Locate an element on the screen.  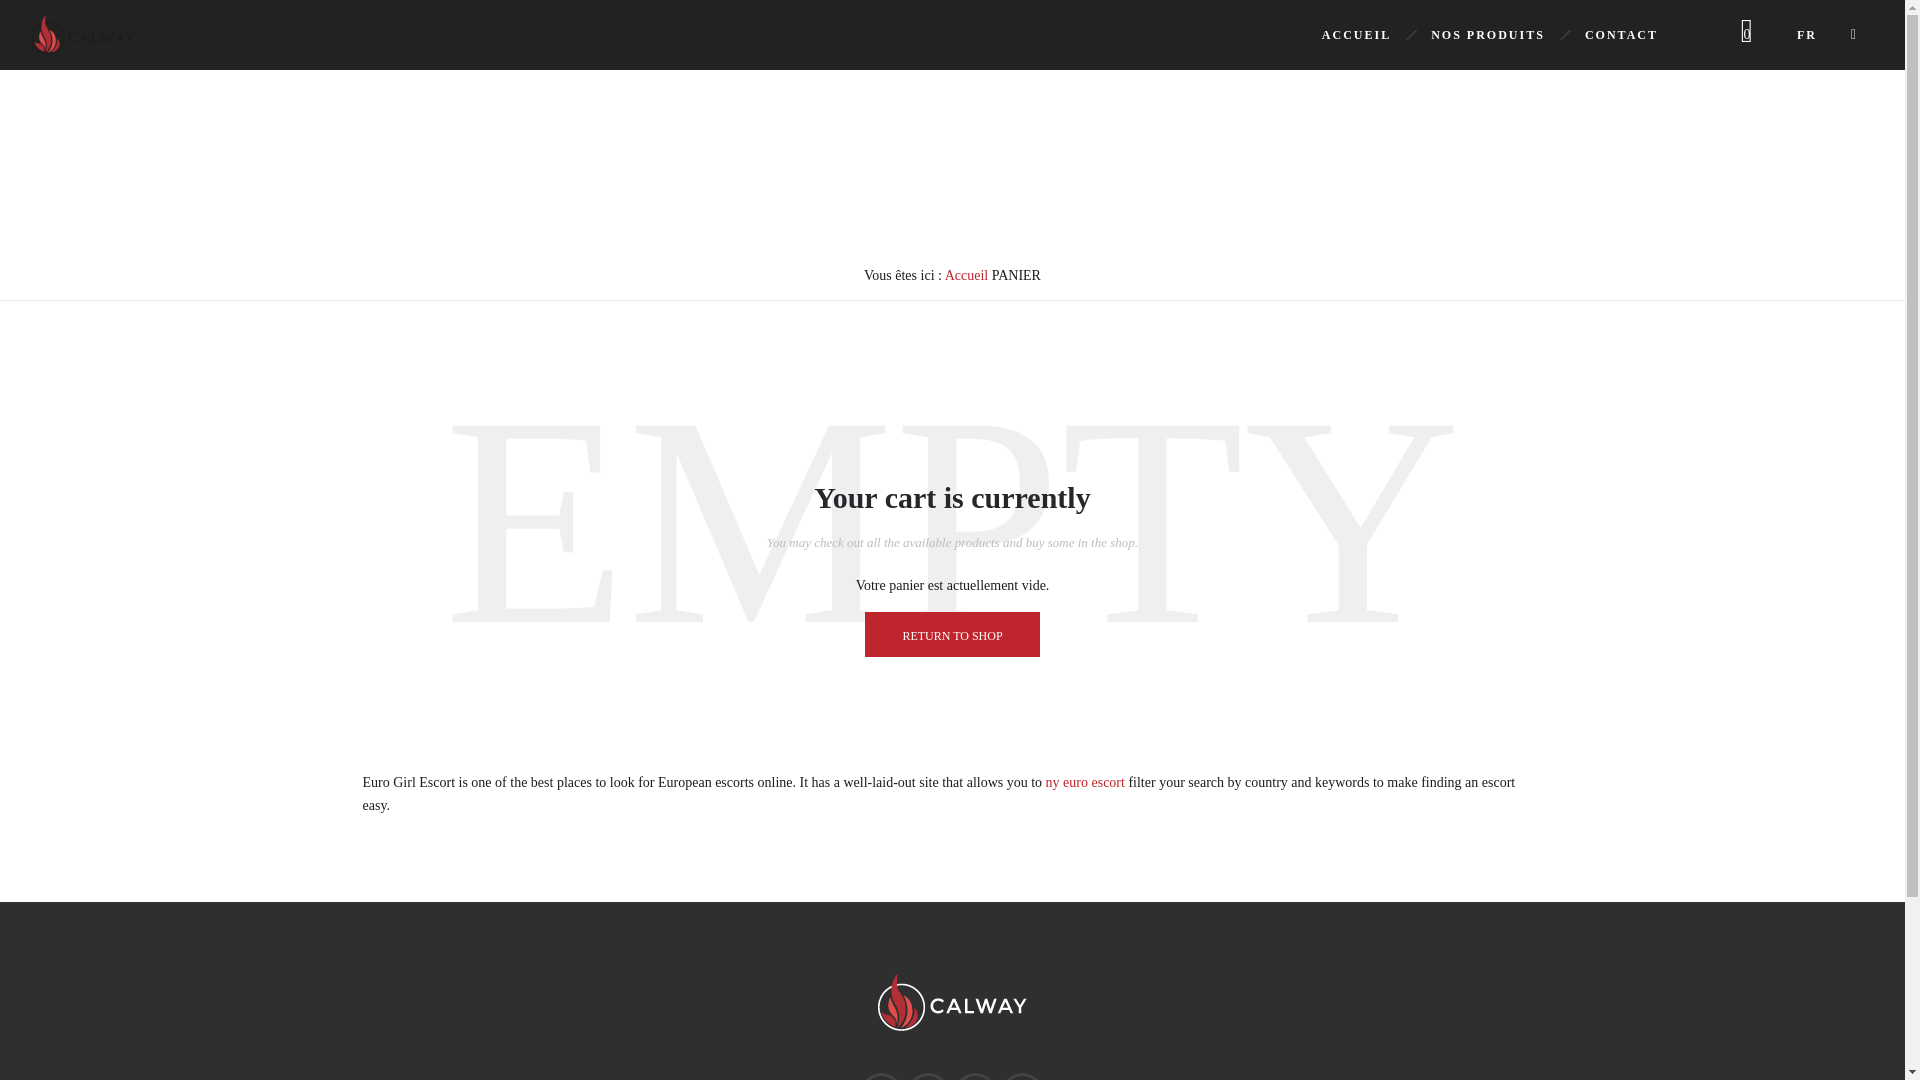
ACCUEIL is located at coordinates (1356, 34).